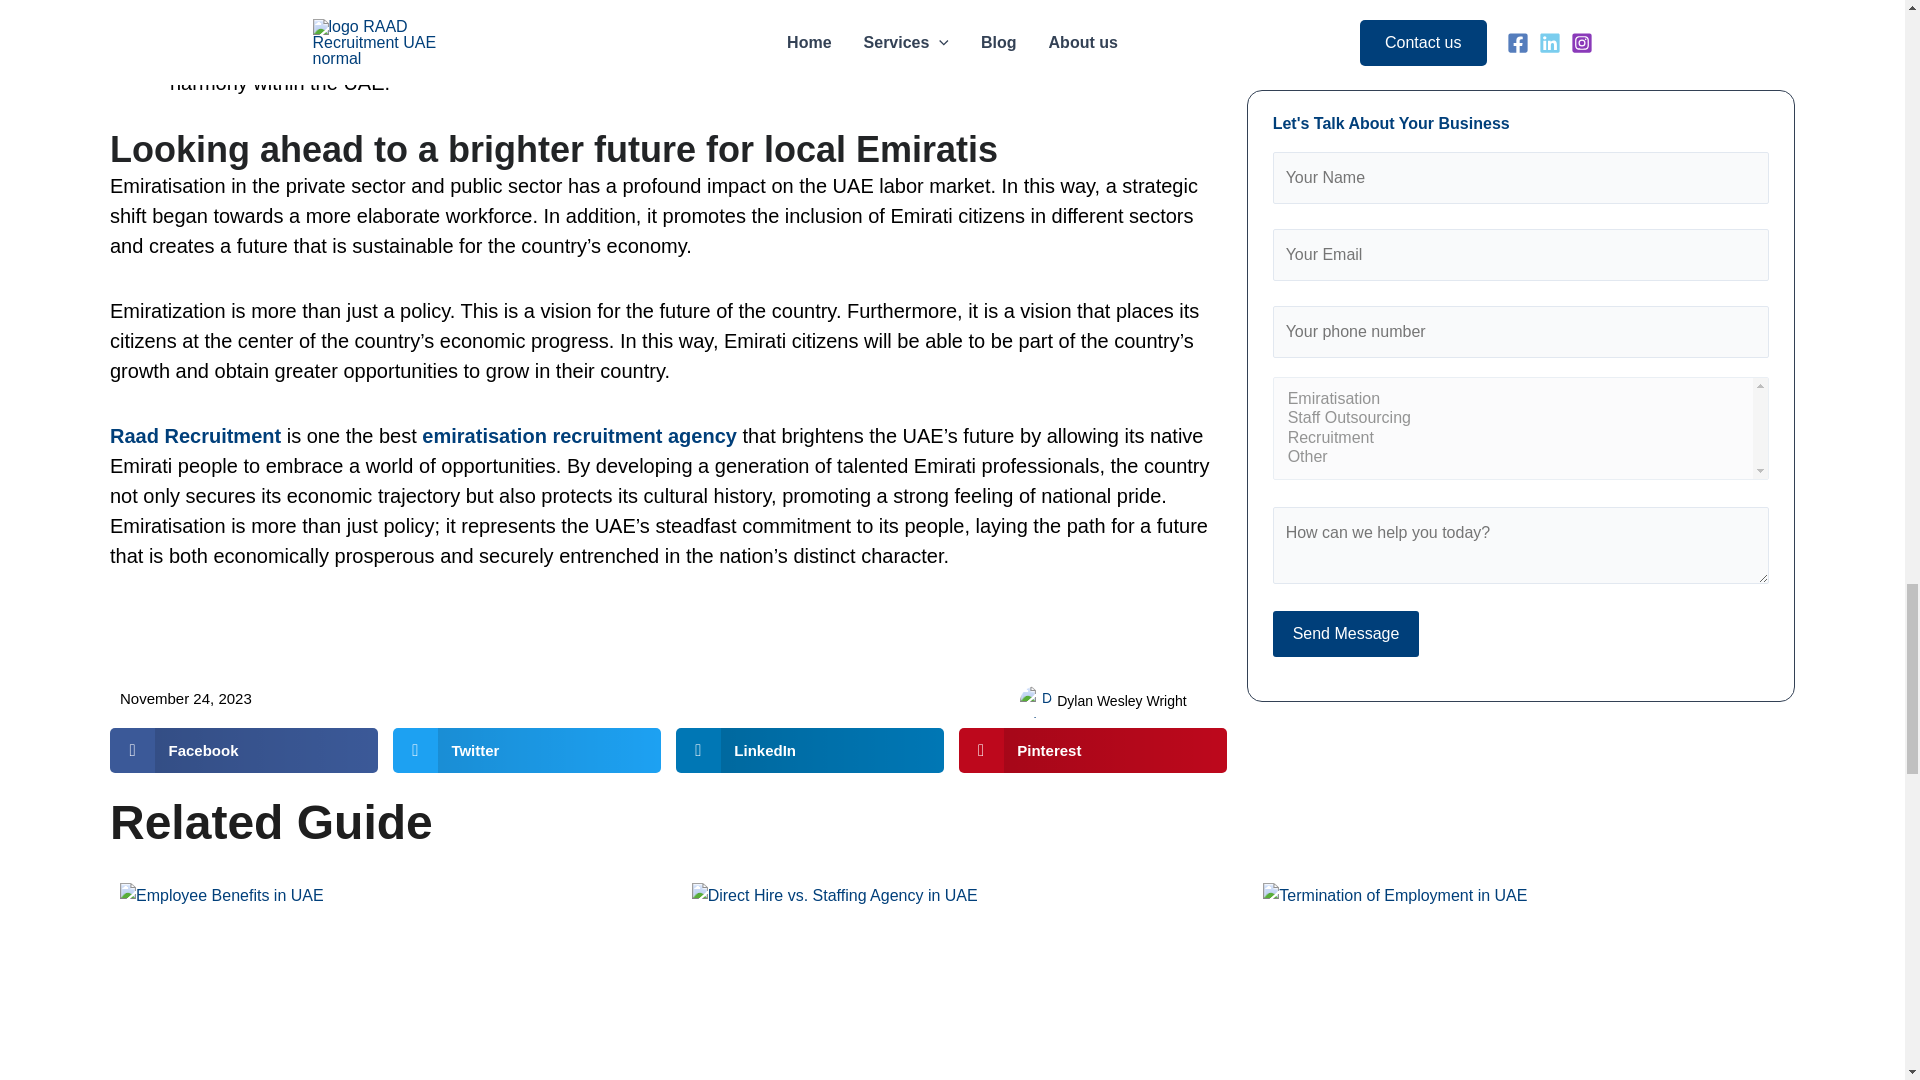 The width and height of the screenshot is (1920, 1080). What do you see at coordinates (194, 436) in the screenshot?
I see `Raad Recruitment` at bounding box center [194, 436].